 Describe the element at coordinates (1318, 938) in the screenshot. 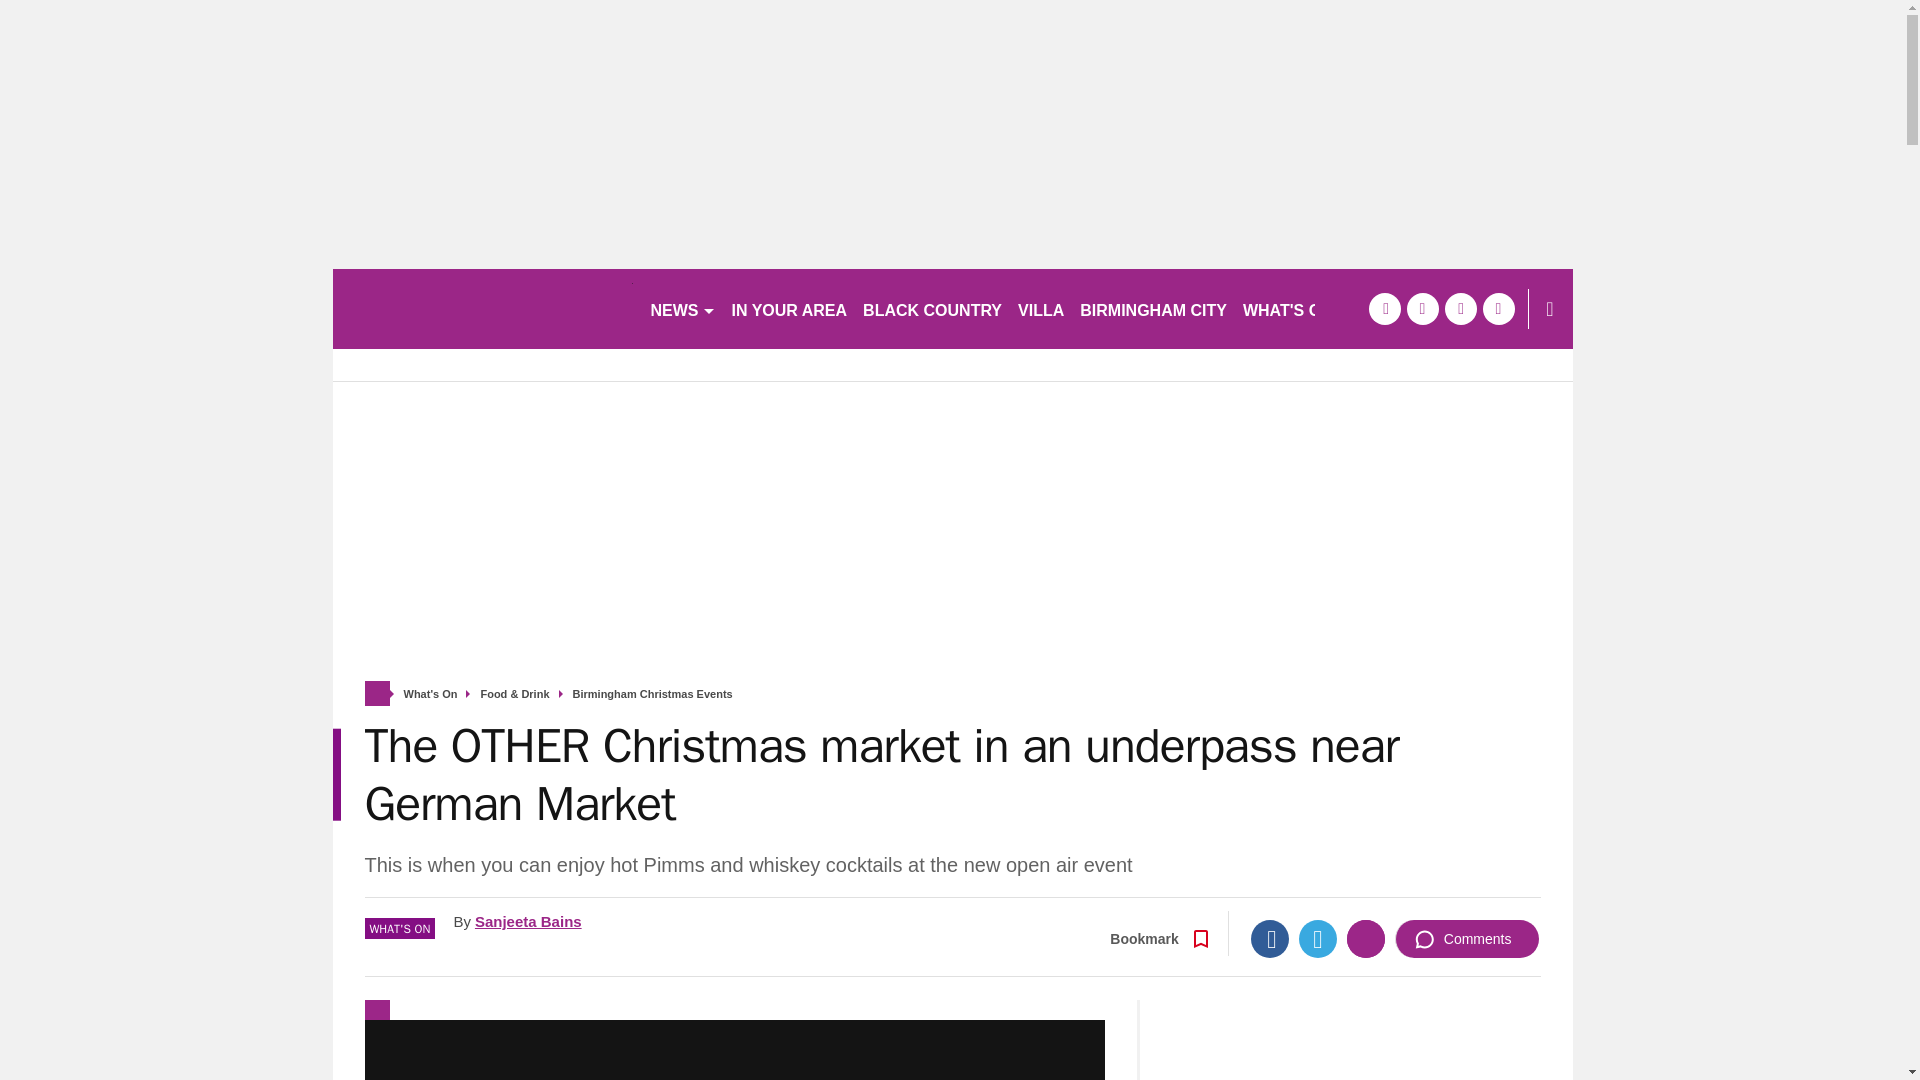

I see `Twitter` at that location.